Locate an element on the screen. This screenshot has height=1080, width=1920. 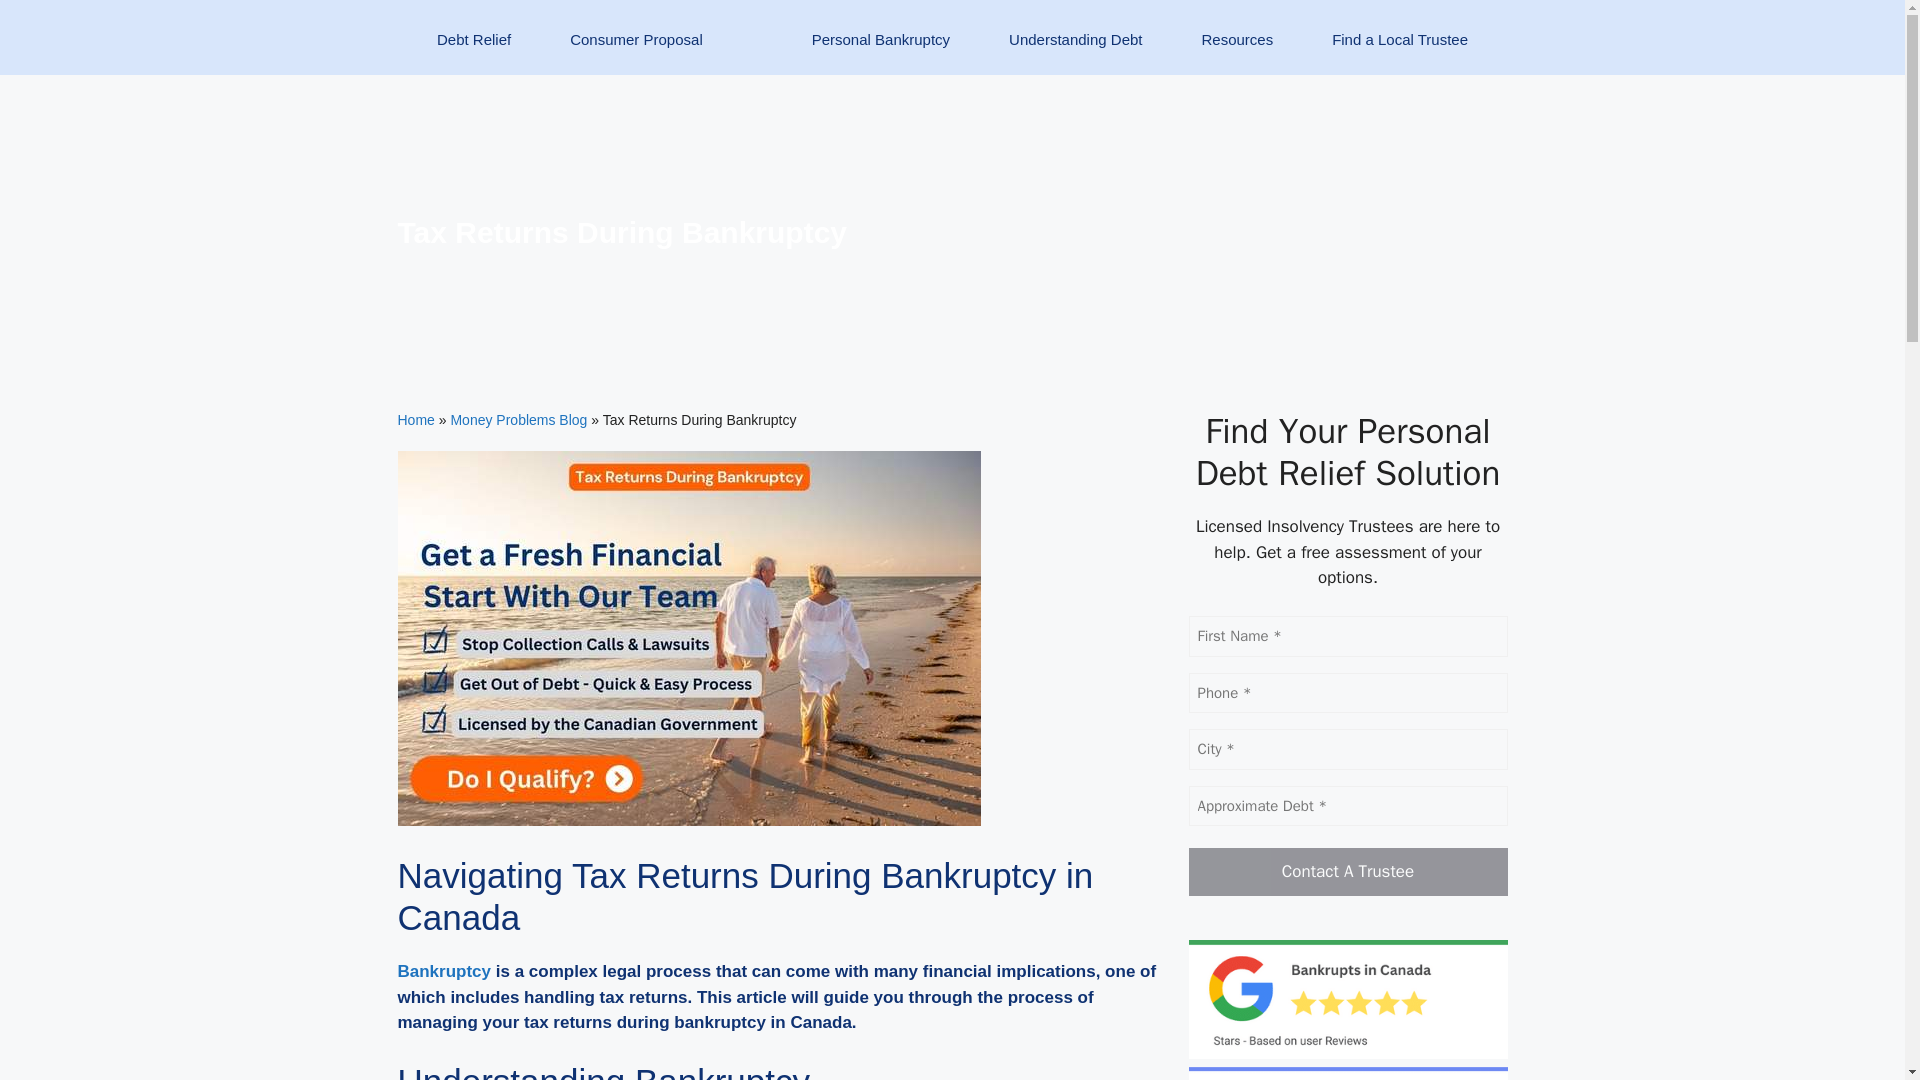
Debt Relief is located at coordinates (474, 52).